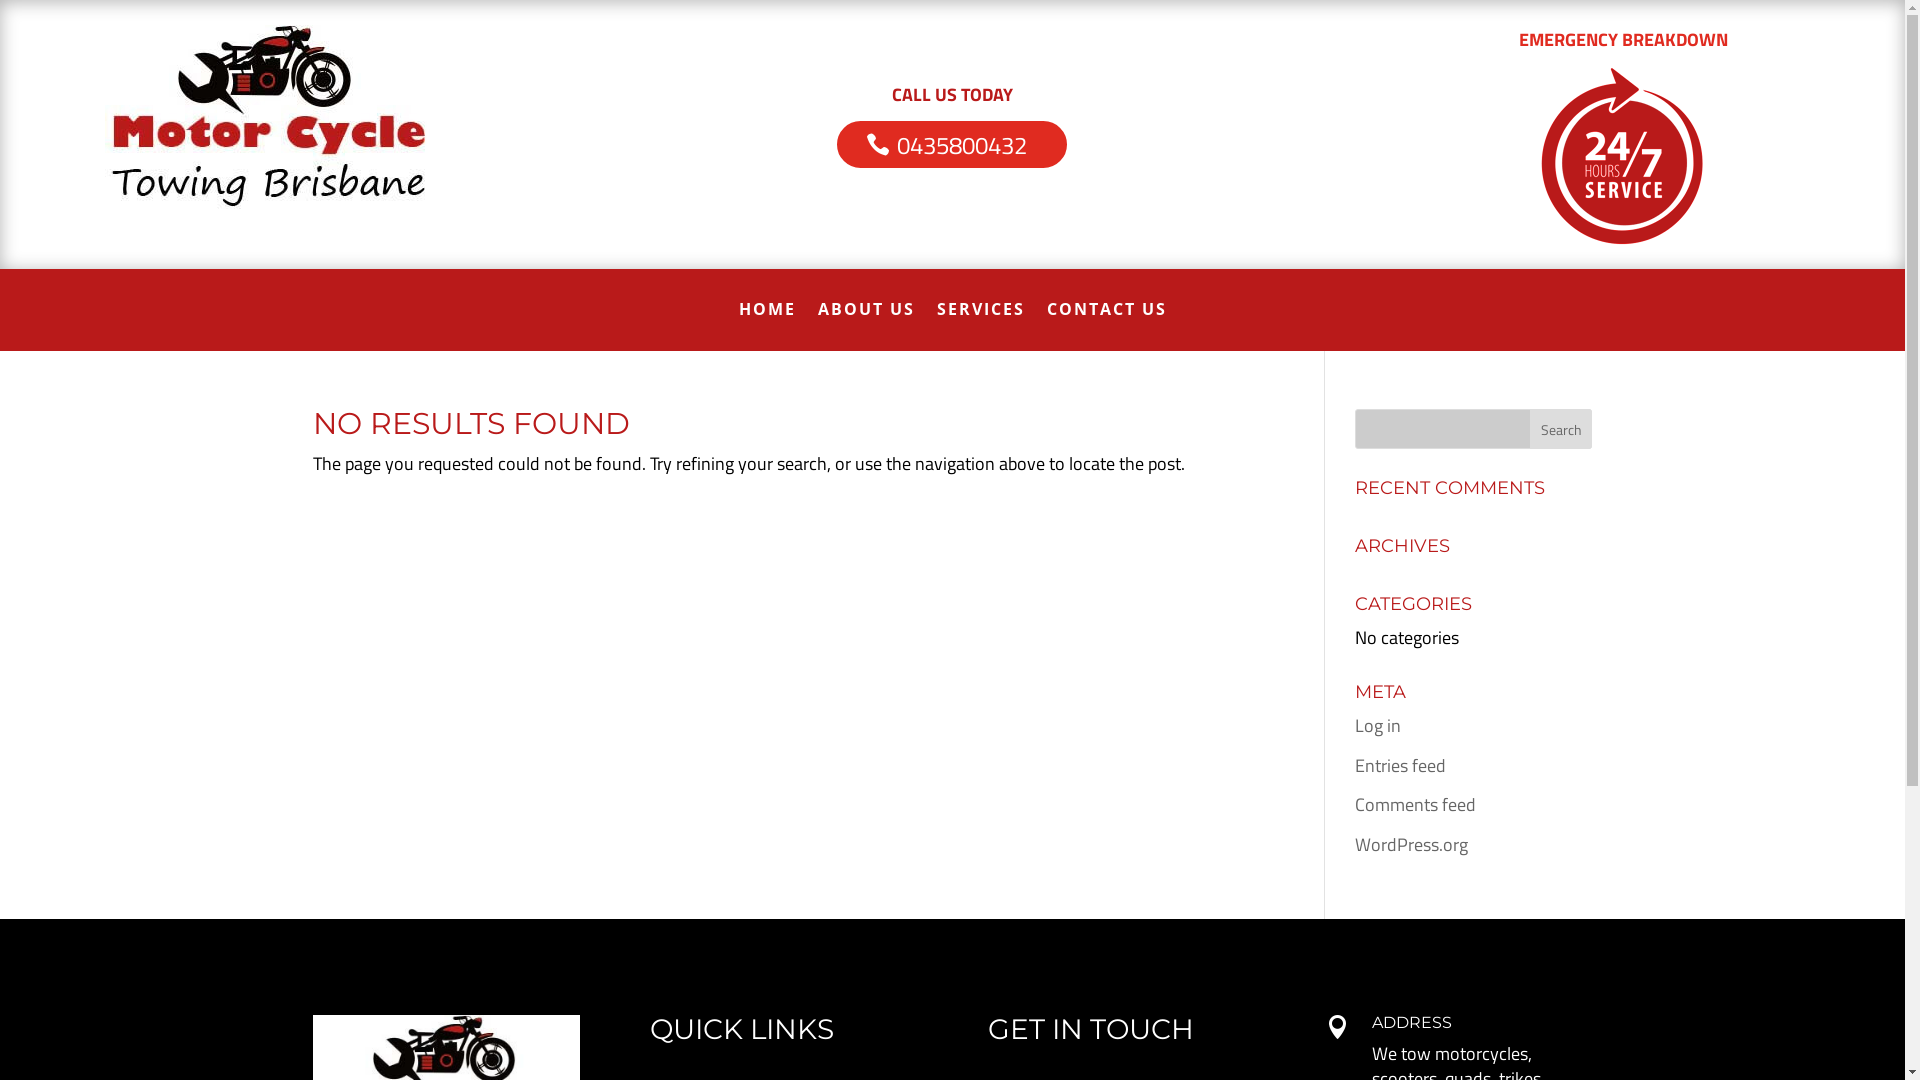 This screenshot has height=1080, width=1920. Describe the element at coordinates (1562, 429) in the screenshot. I see `Search` at that location.